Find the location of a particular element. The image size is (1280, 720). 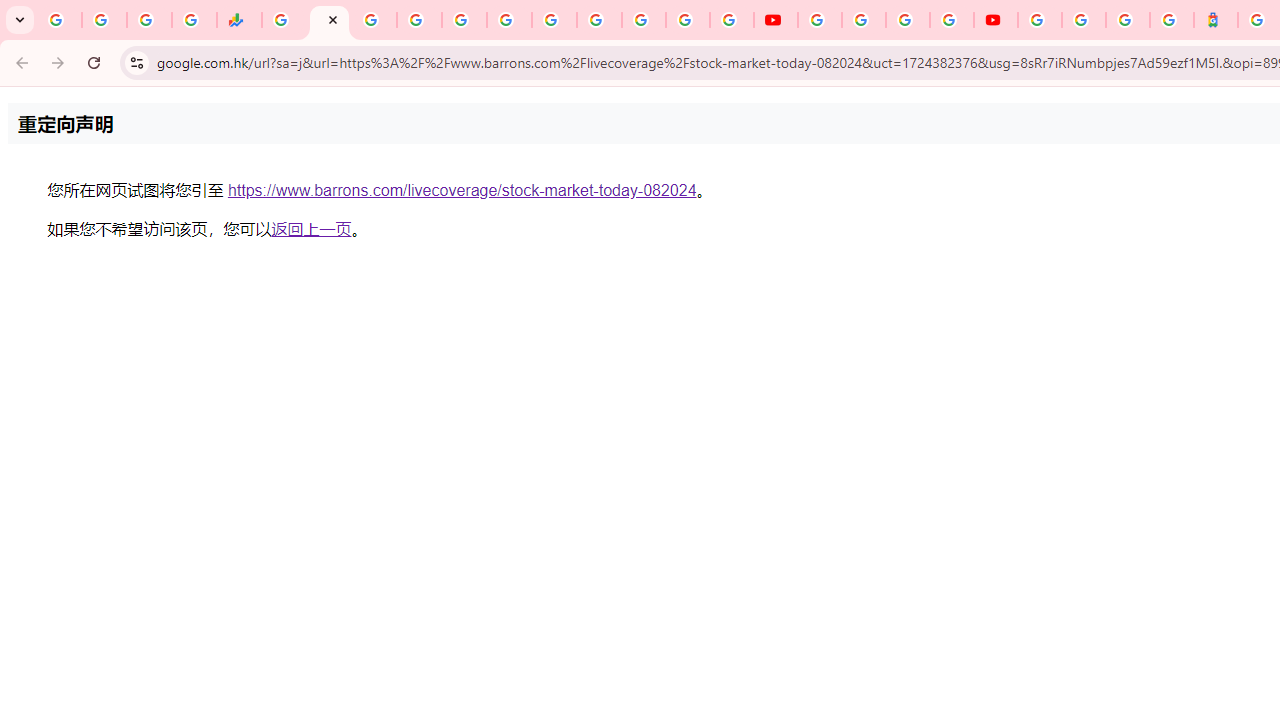

Sign in - Google Accounts is located at coordinates (1040, 20).